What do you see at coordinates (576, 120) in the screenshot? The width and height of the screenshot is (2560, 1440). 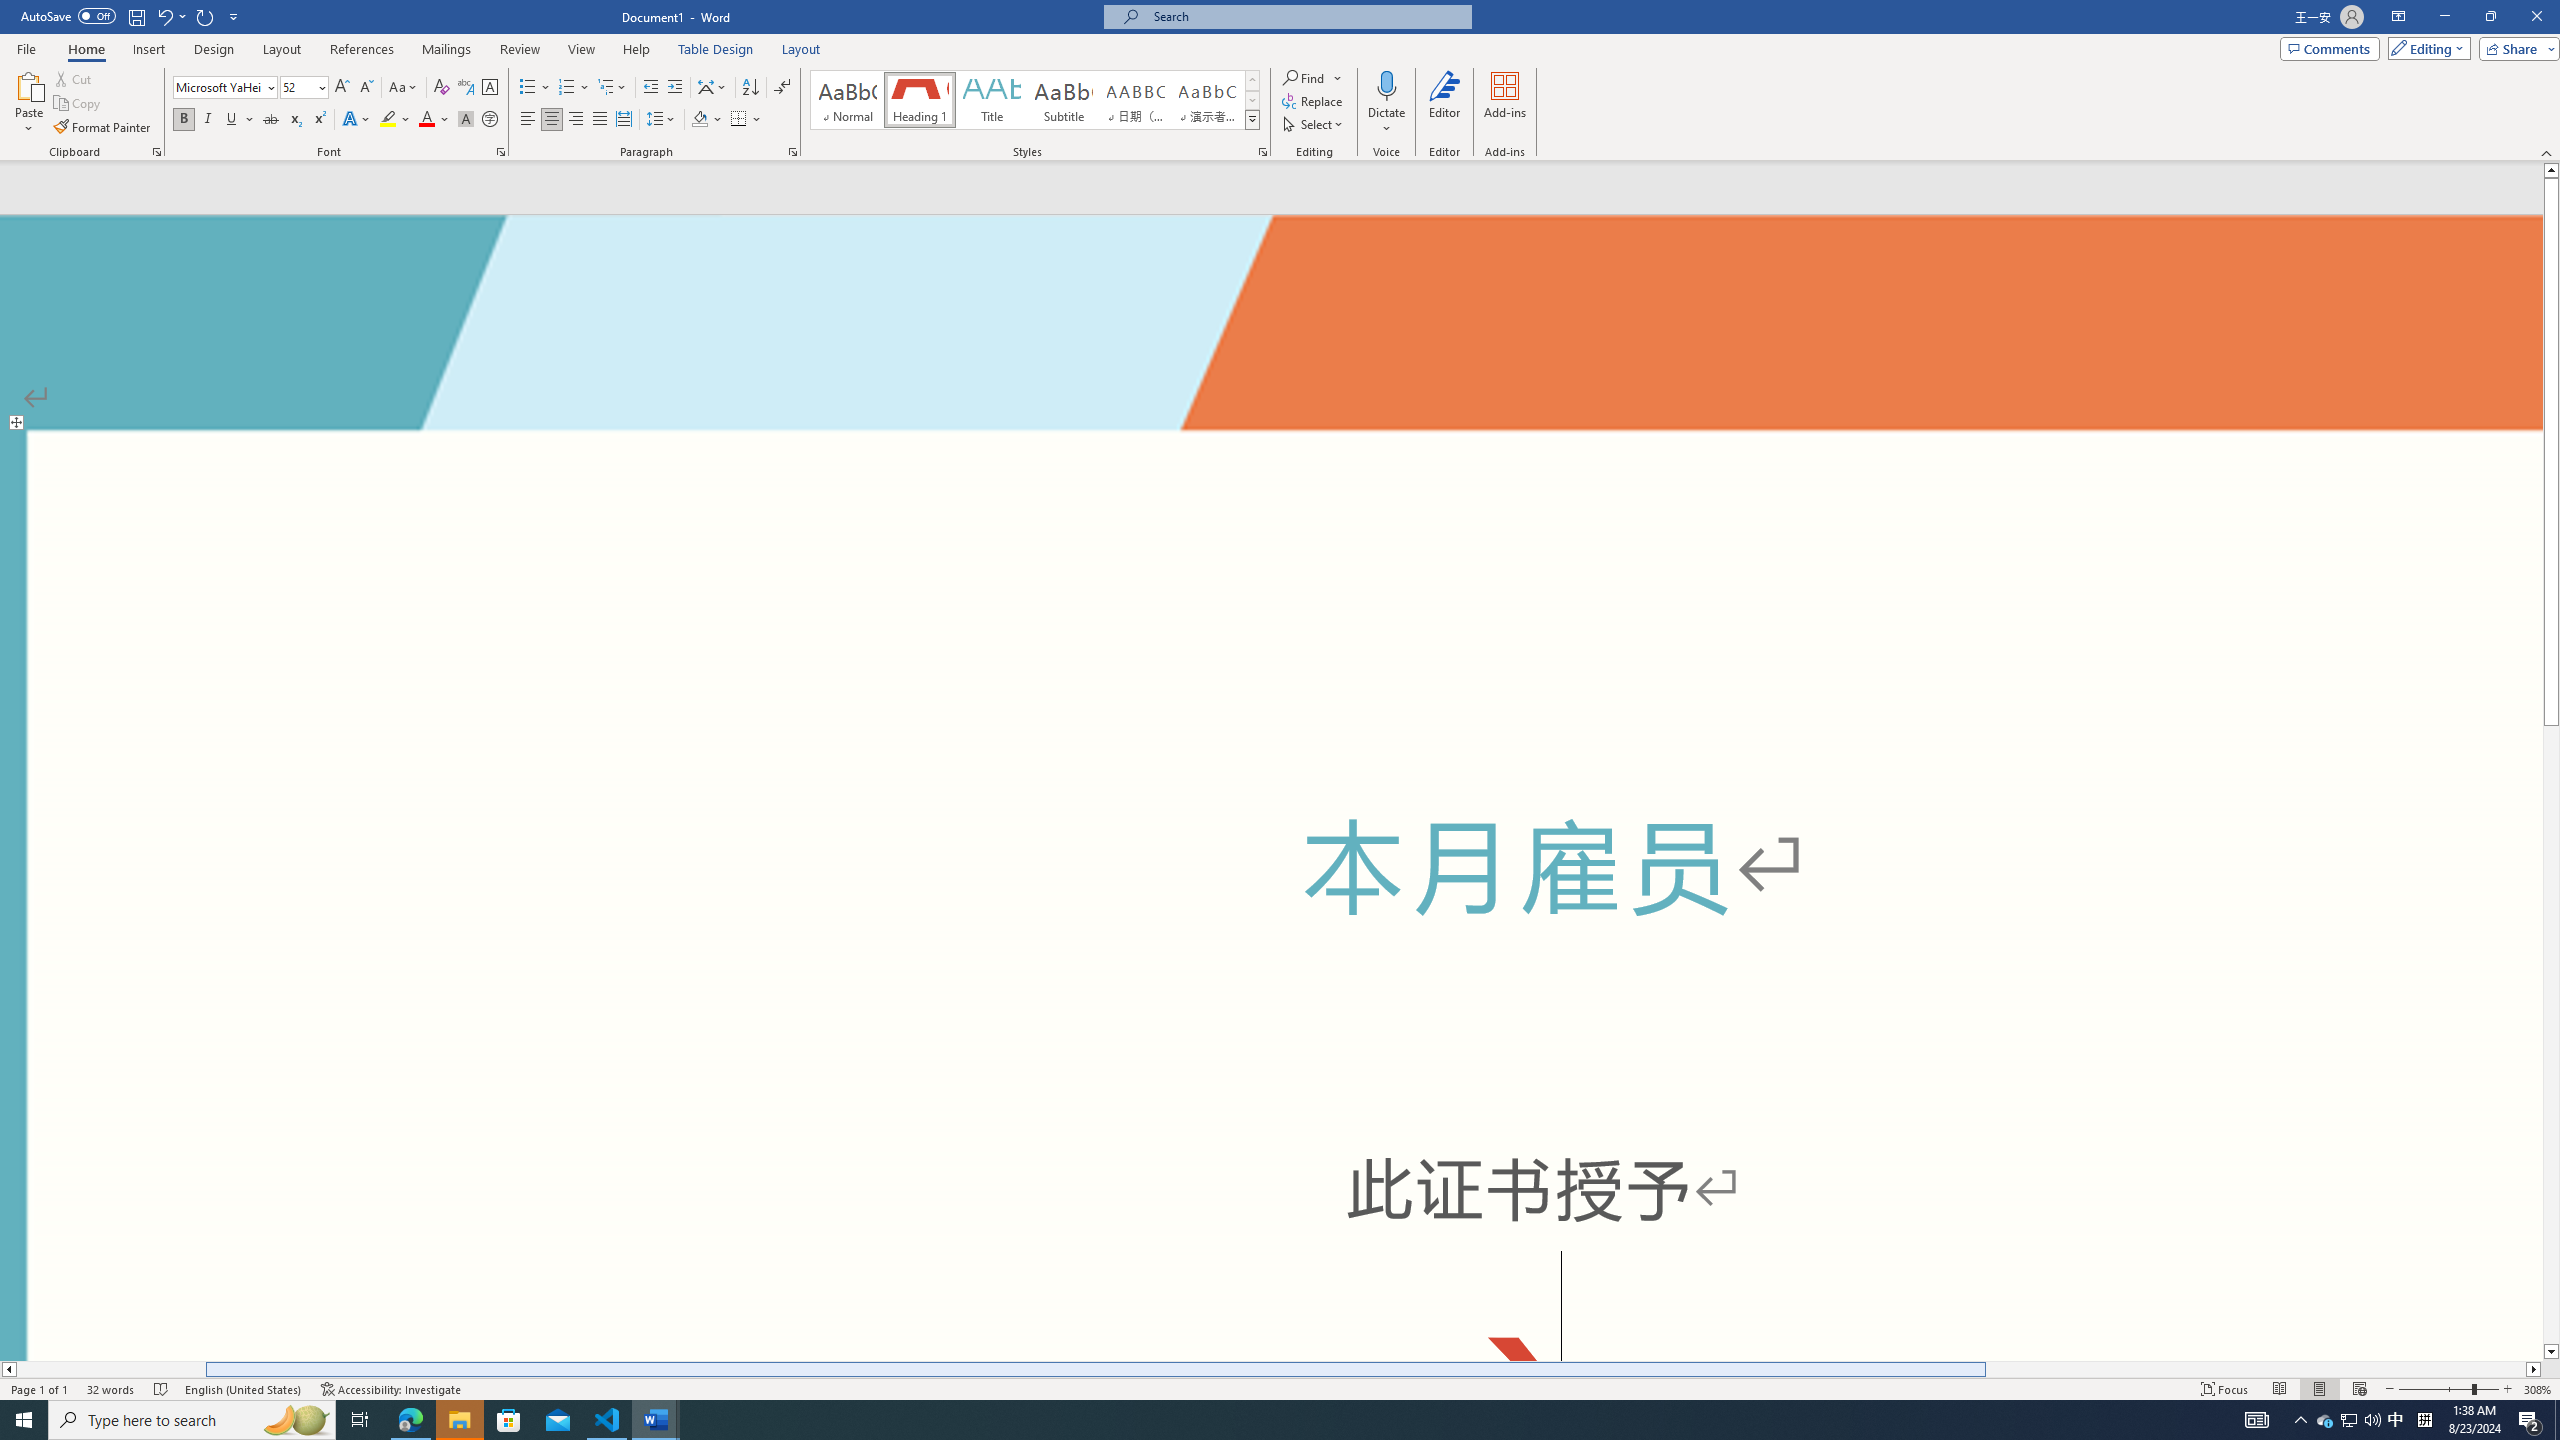 I see `Align Right` at bounding box center [576, 120].